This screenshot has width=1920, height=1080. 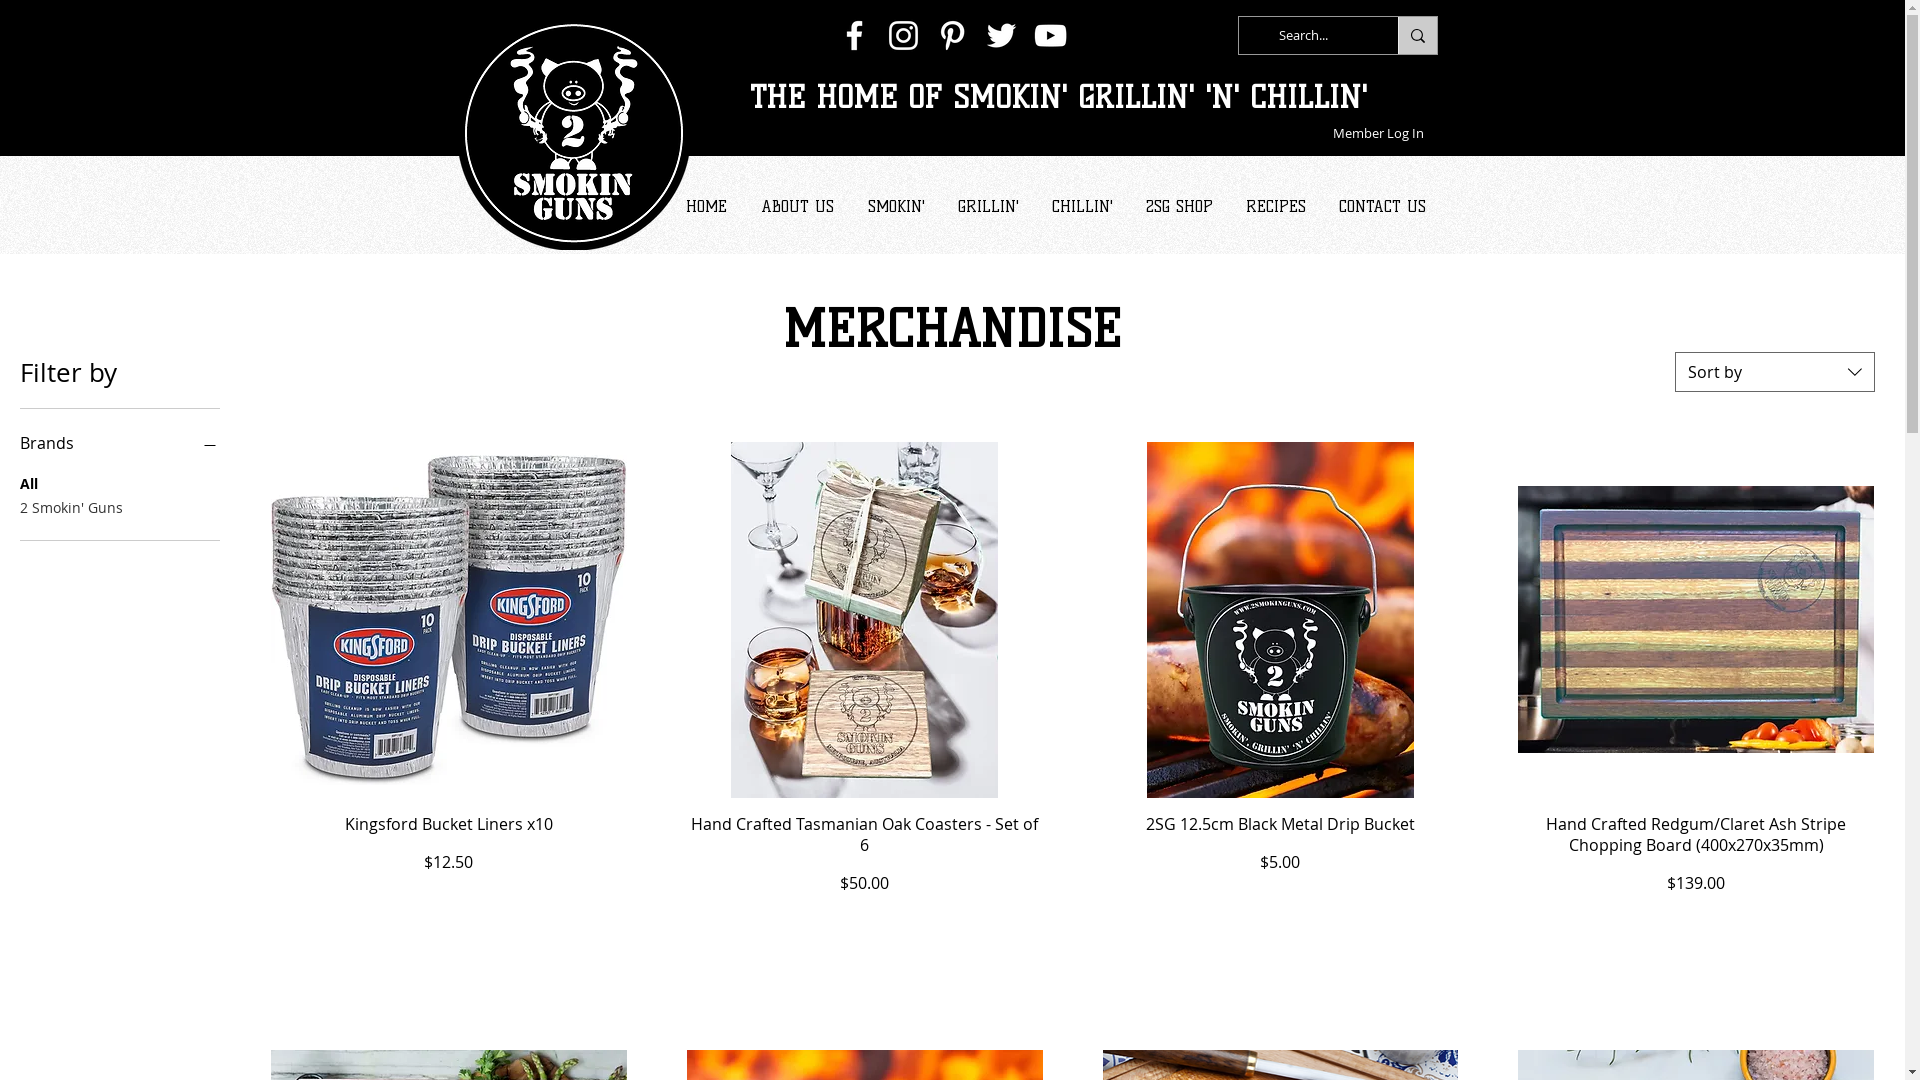 I want to click on Sort by, so click(x=1775, y=372).